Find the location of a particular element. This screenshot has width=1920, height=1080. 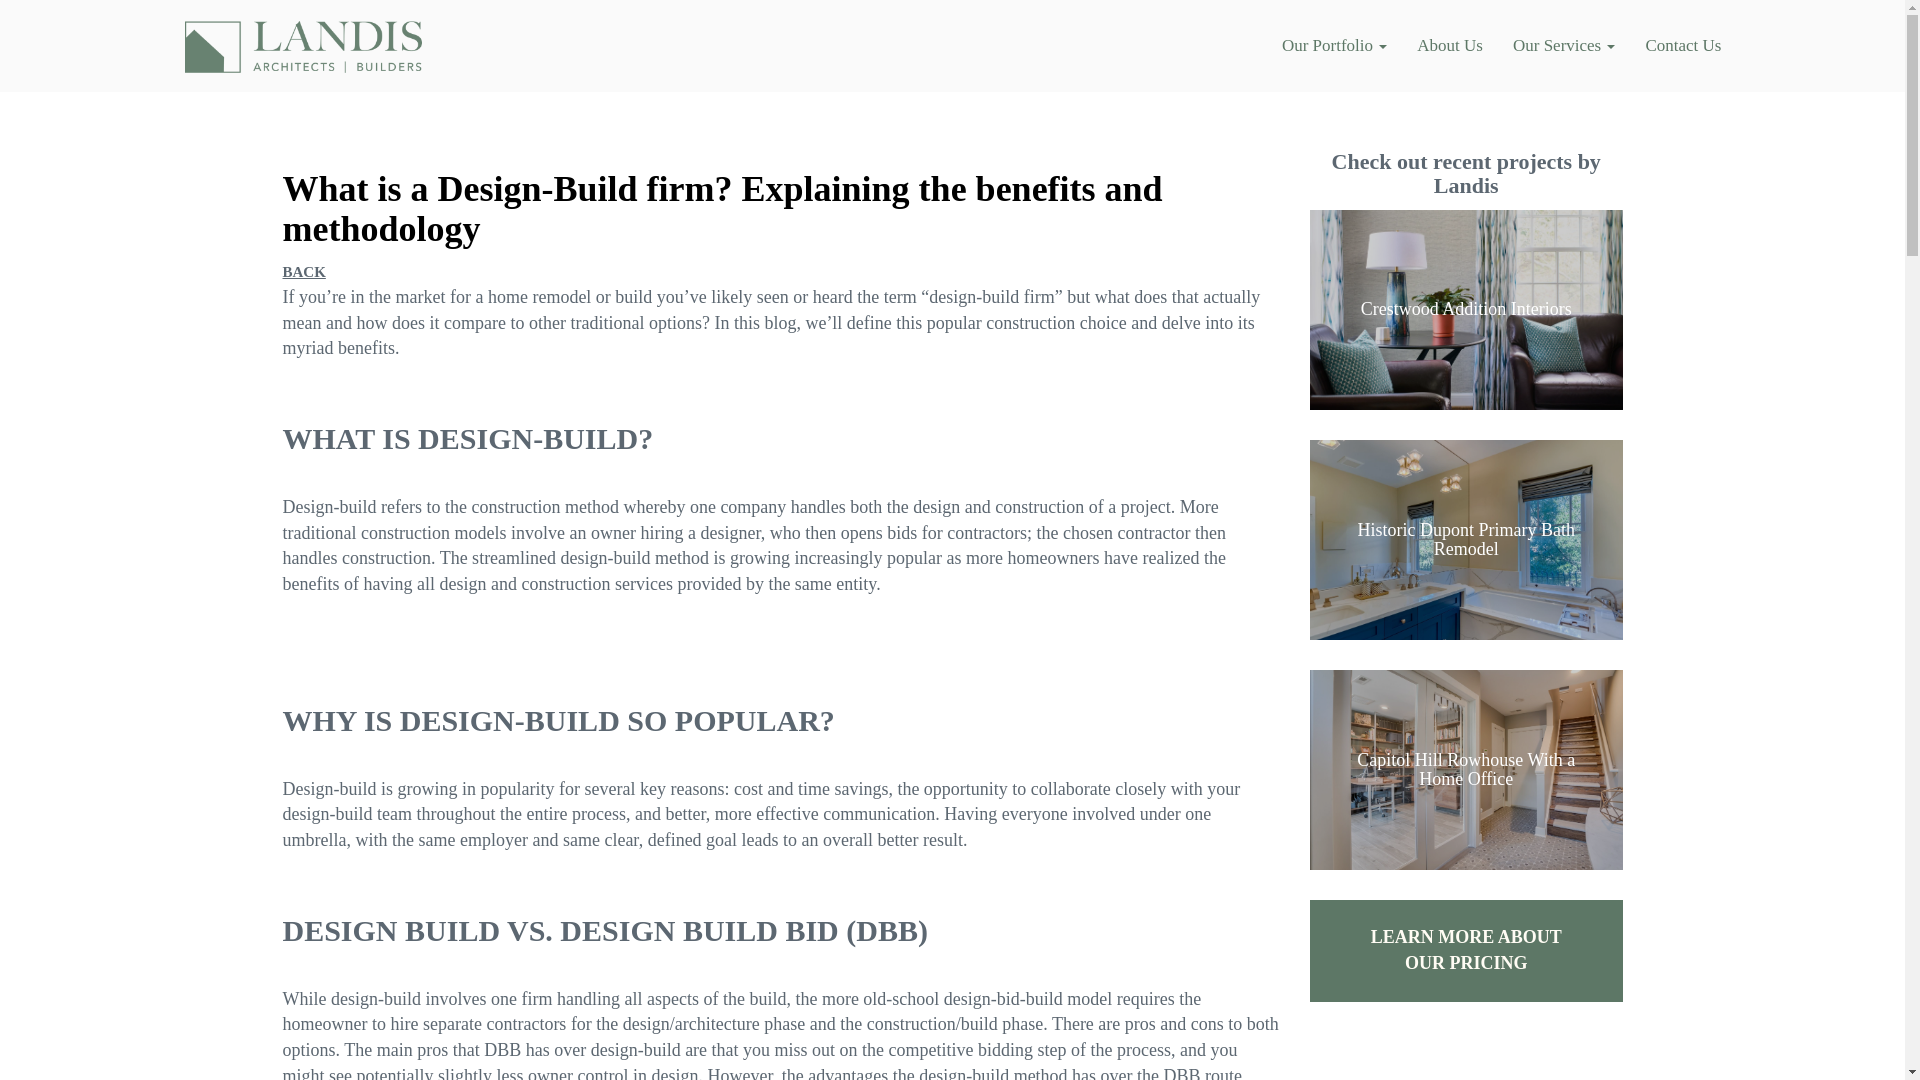

Contact Us is located at coordinates (1682, 46).